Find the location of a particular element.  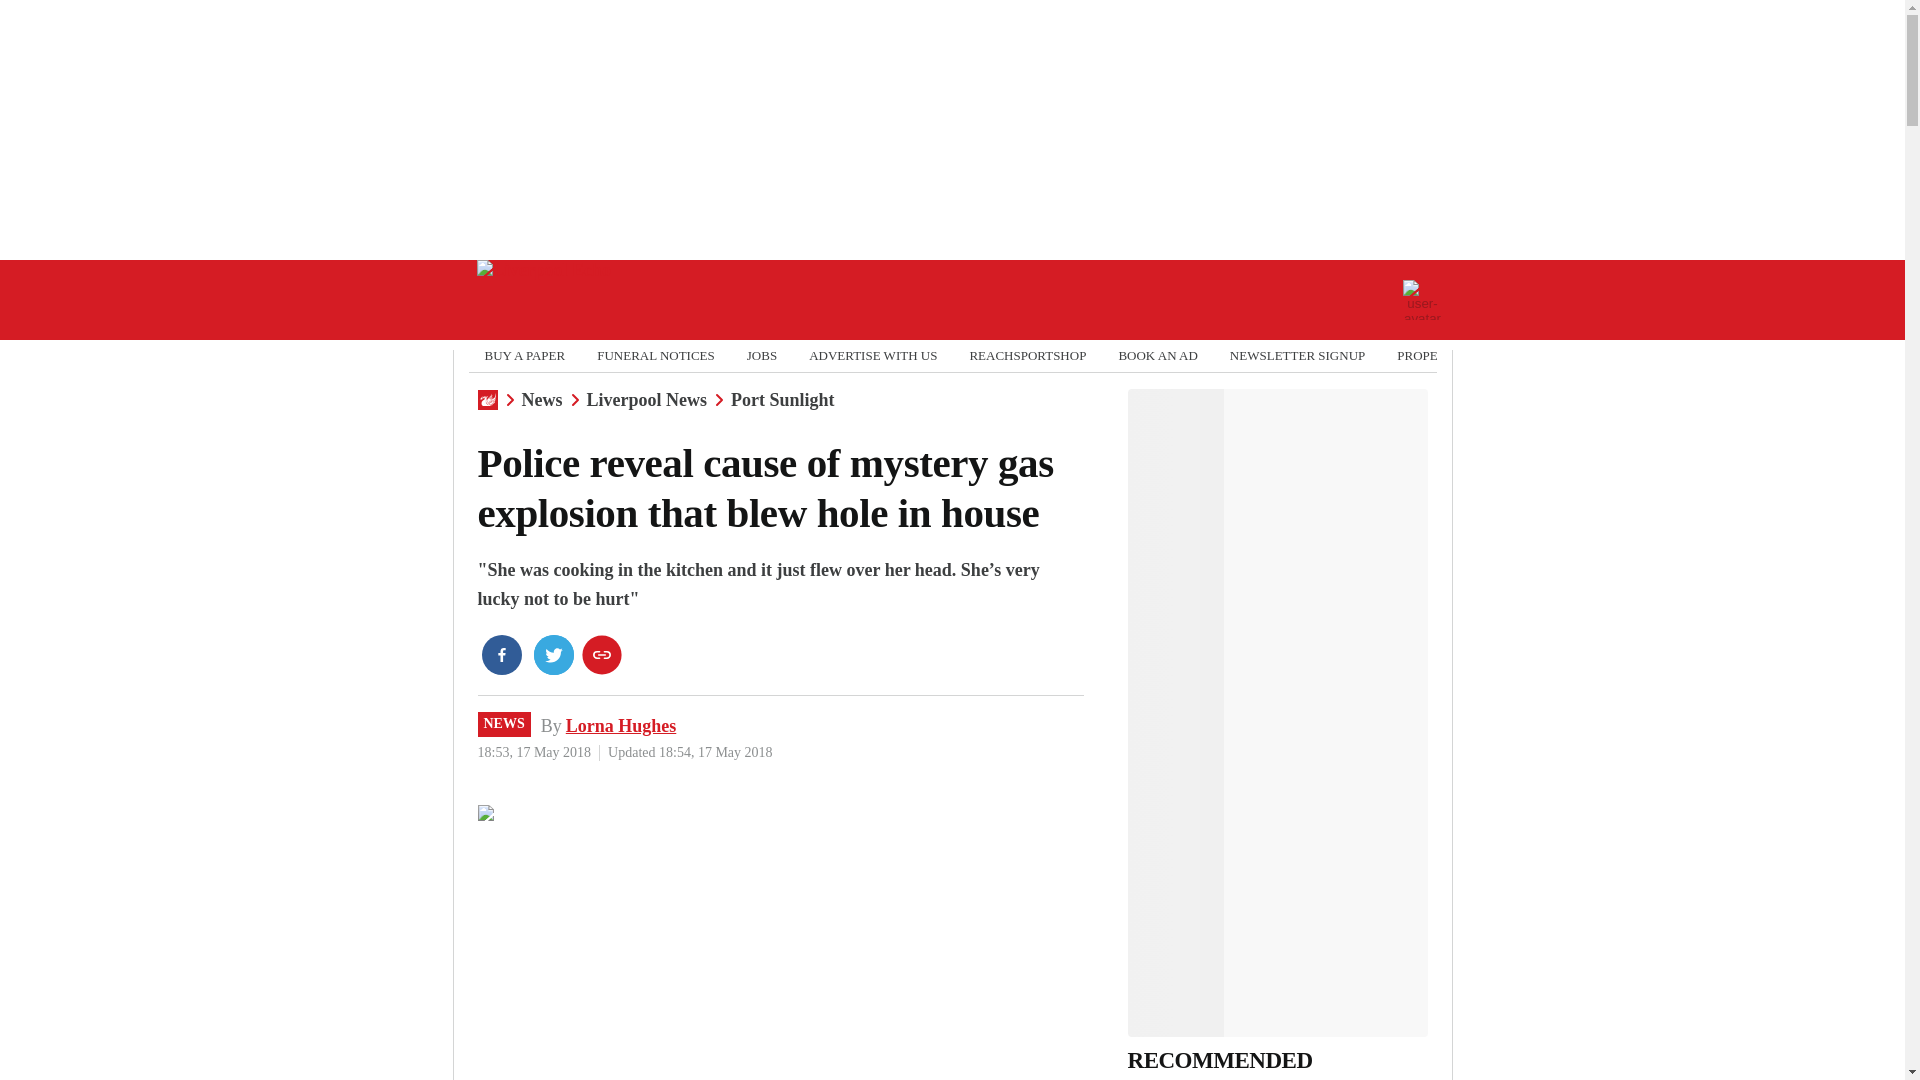

ADVERTISE WITH US is located at coordinates (872, 356).